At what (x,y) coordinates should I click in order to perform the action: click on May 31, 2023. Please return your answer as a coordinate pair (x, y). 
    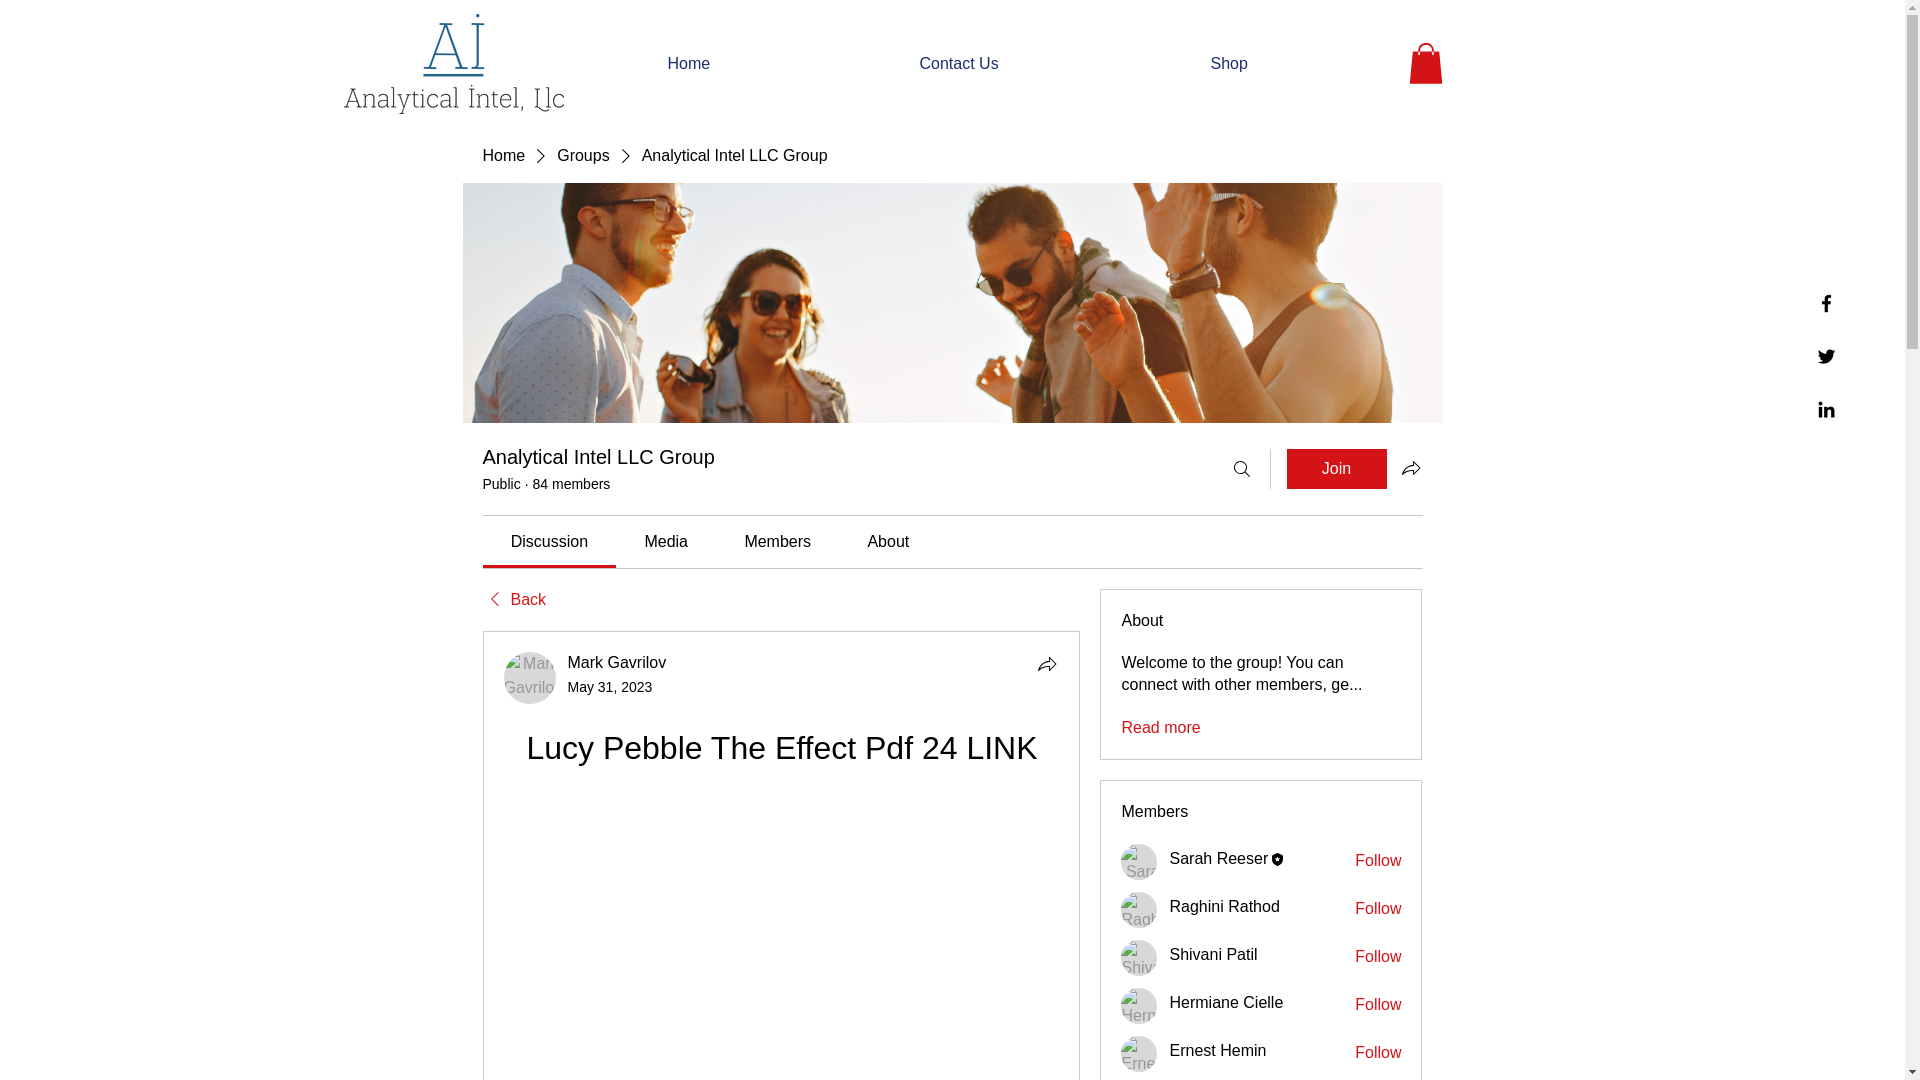
    Looking at the image, I should click on (610, 687).